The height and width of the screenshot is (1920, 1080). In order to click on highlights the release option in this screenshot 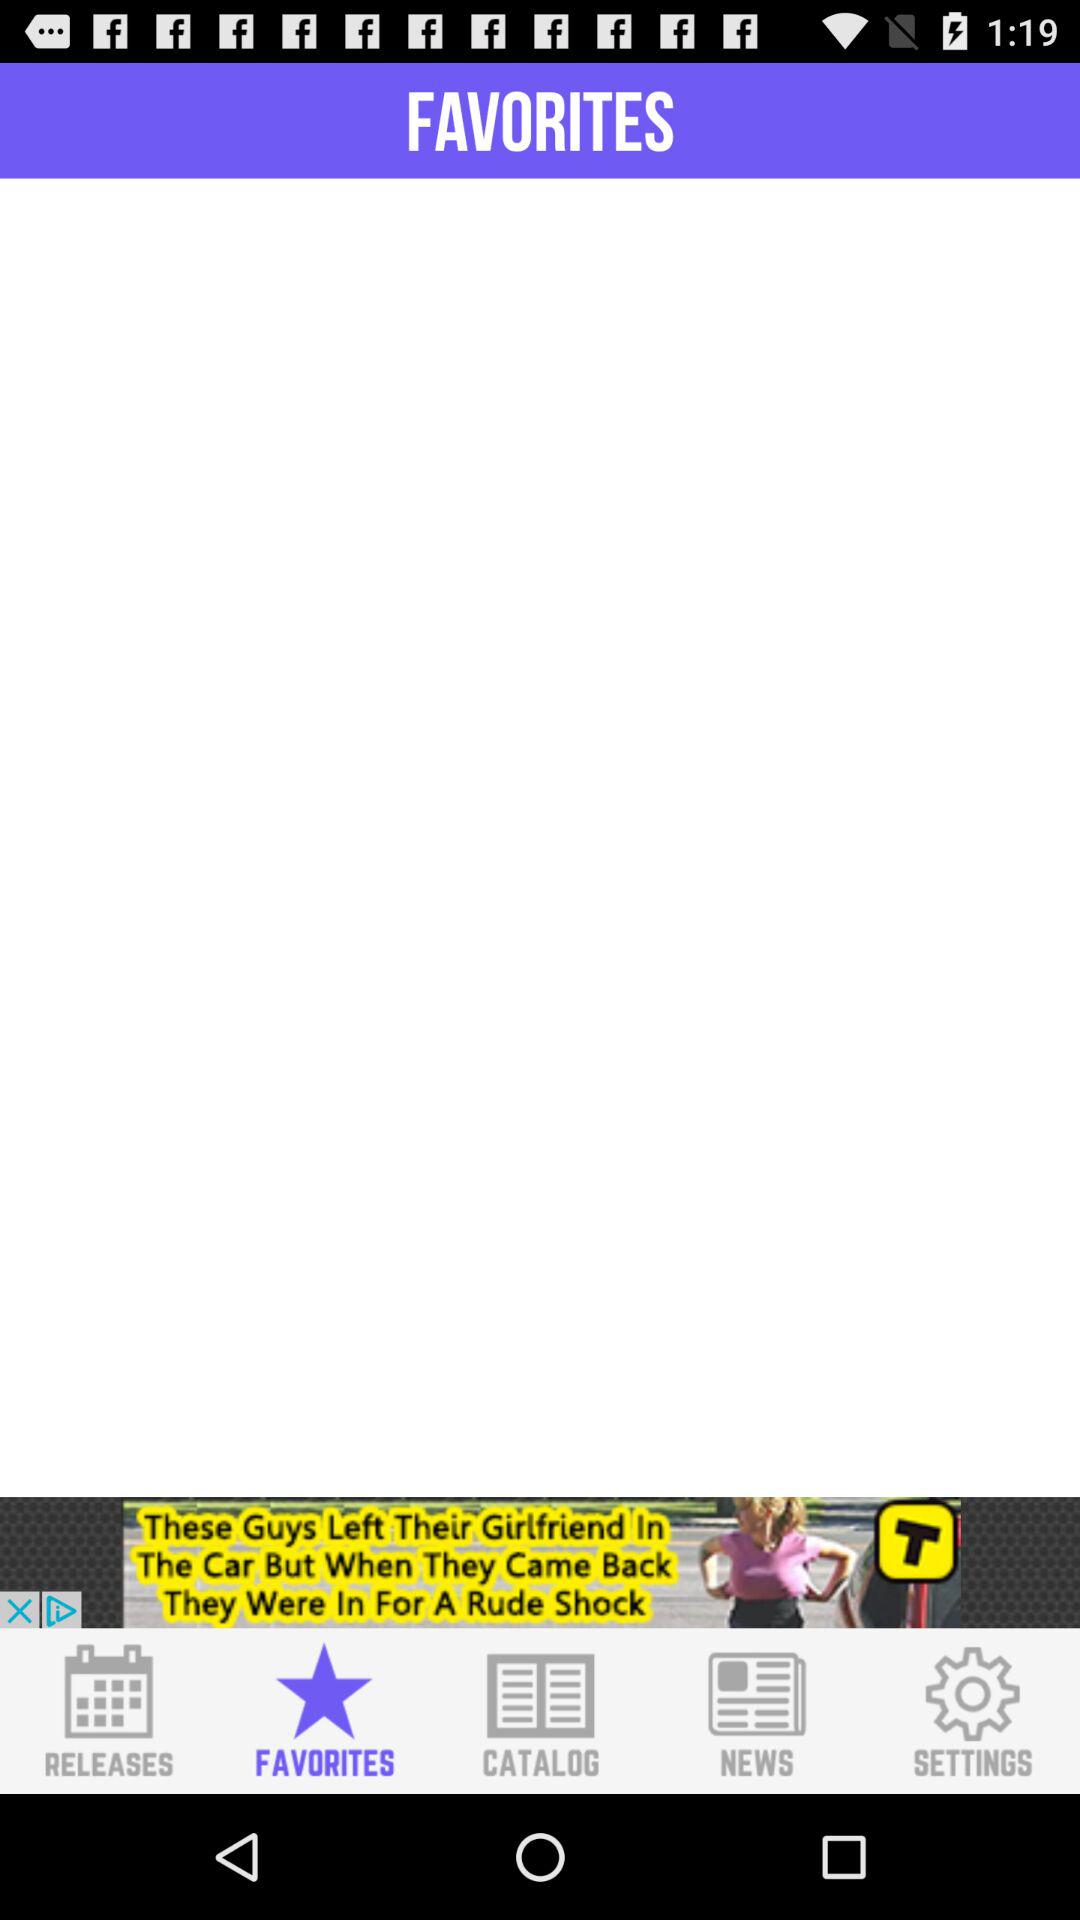, I will do `click(108, 1711)`.